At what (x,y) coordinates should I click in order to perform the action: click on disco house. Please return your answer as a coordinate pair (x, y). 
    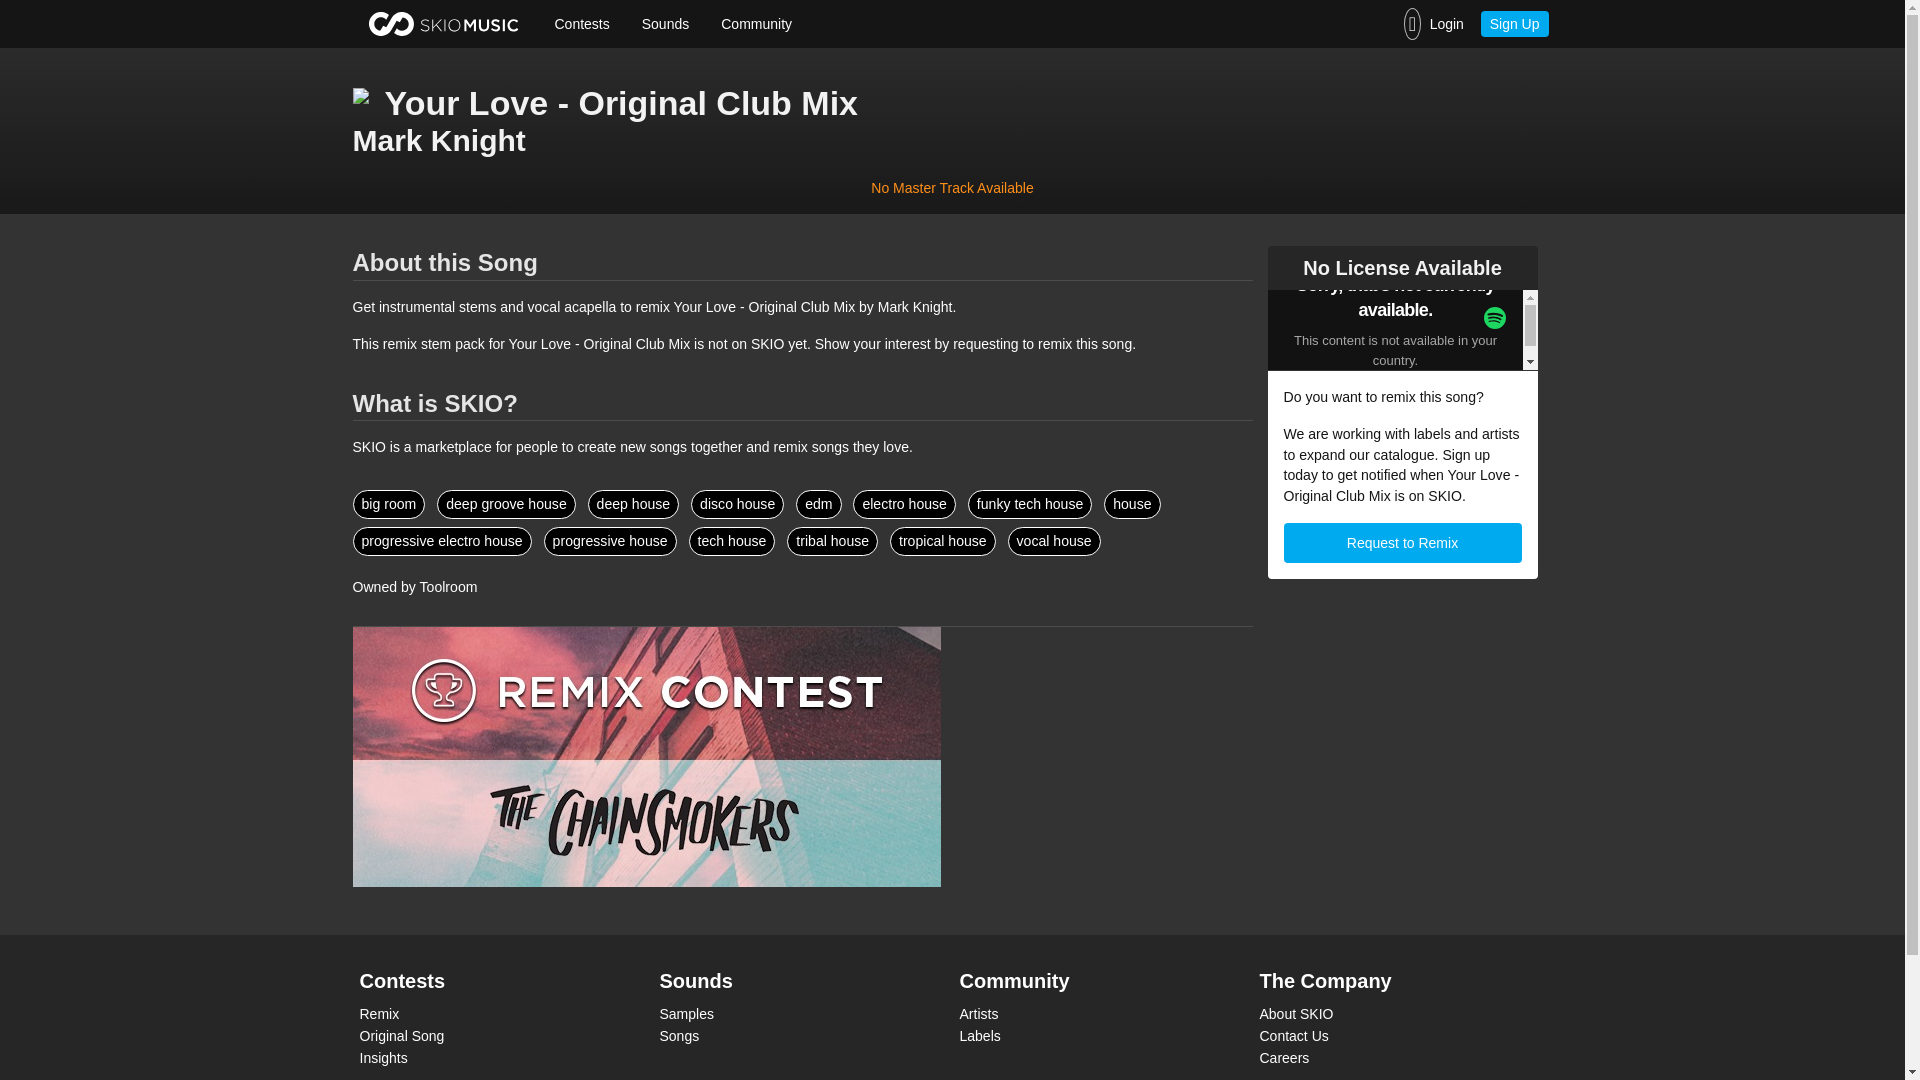
    Looking at the image, I should click on (737, 504).